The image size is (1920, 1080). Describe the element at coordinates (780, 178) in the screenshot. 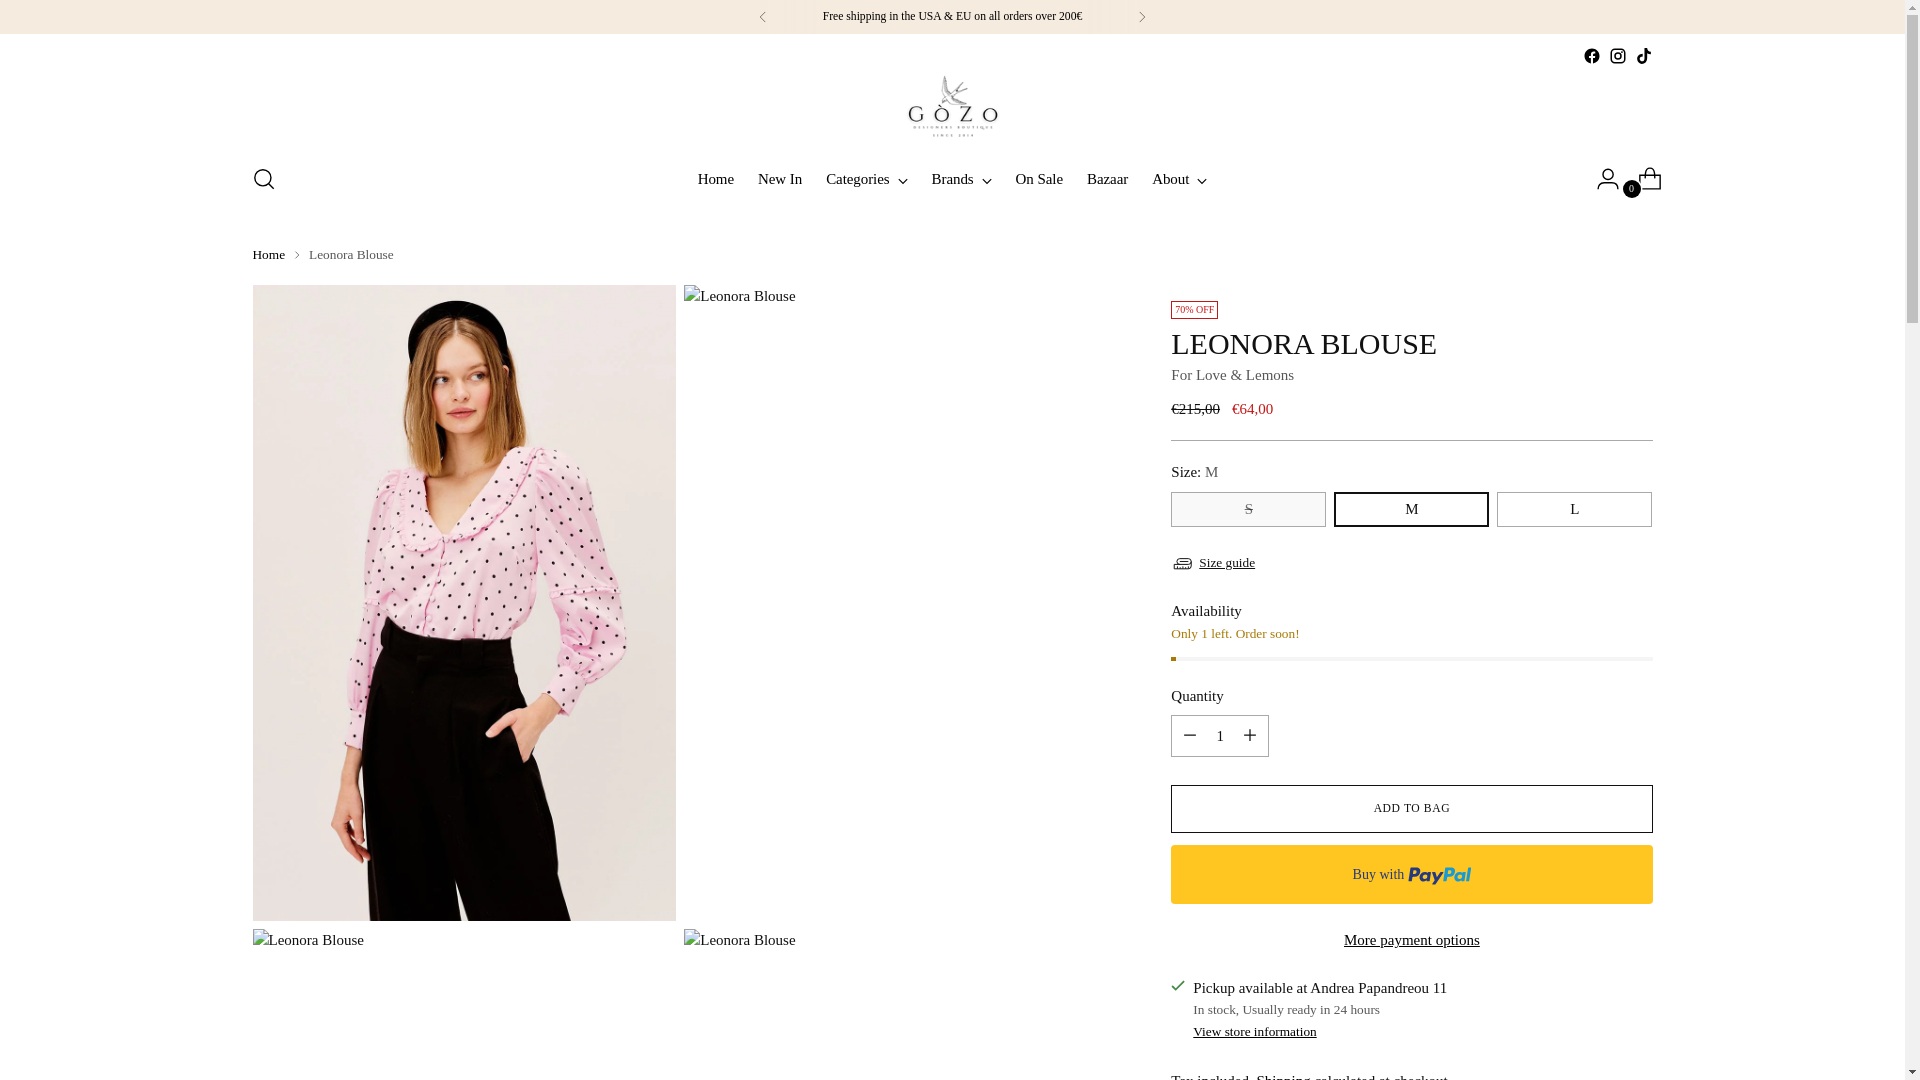

I see `Previous` at that location.